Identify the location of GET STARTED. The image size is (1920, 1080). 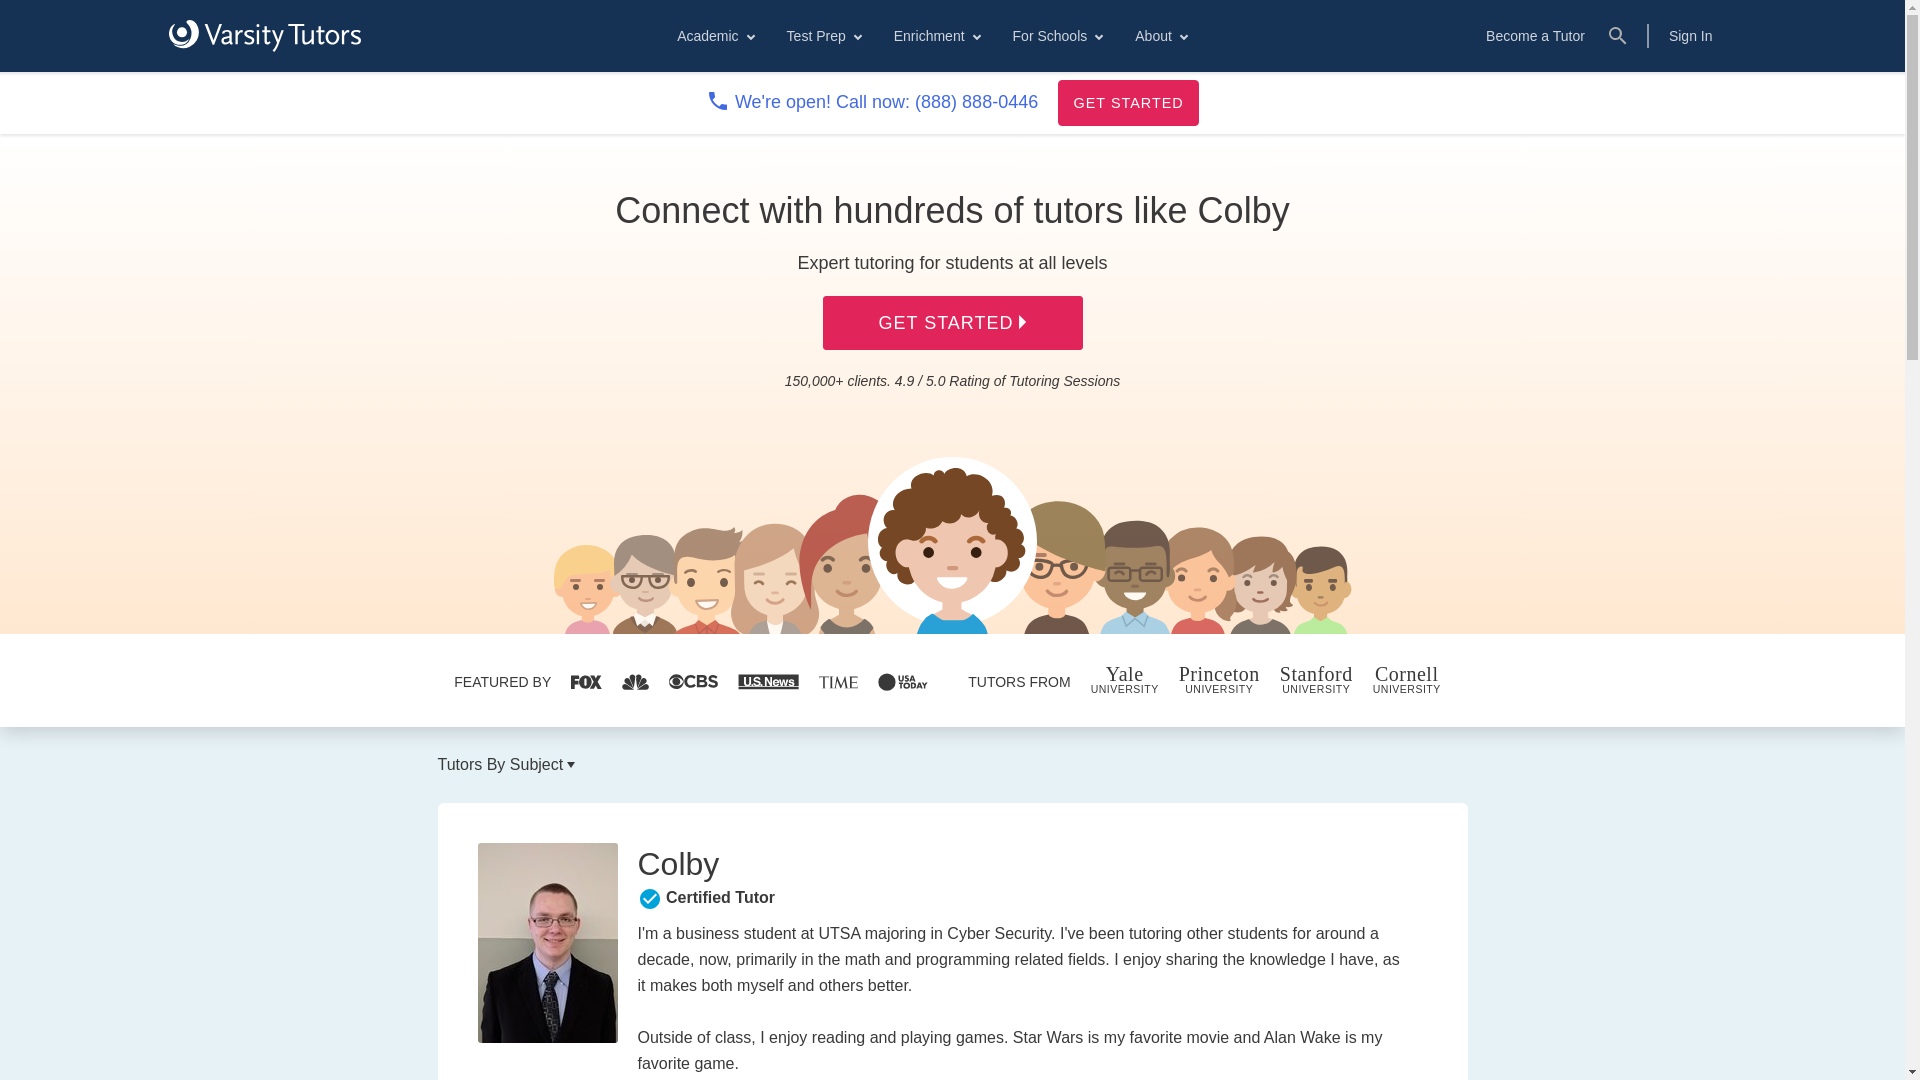
(1128, 102).